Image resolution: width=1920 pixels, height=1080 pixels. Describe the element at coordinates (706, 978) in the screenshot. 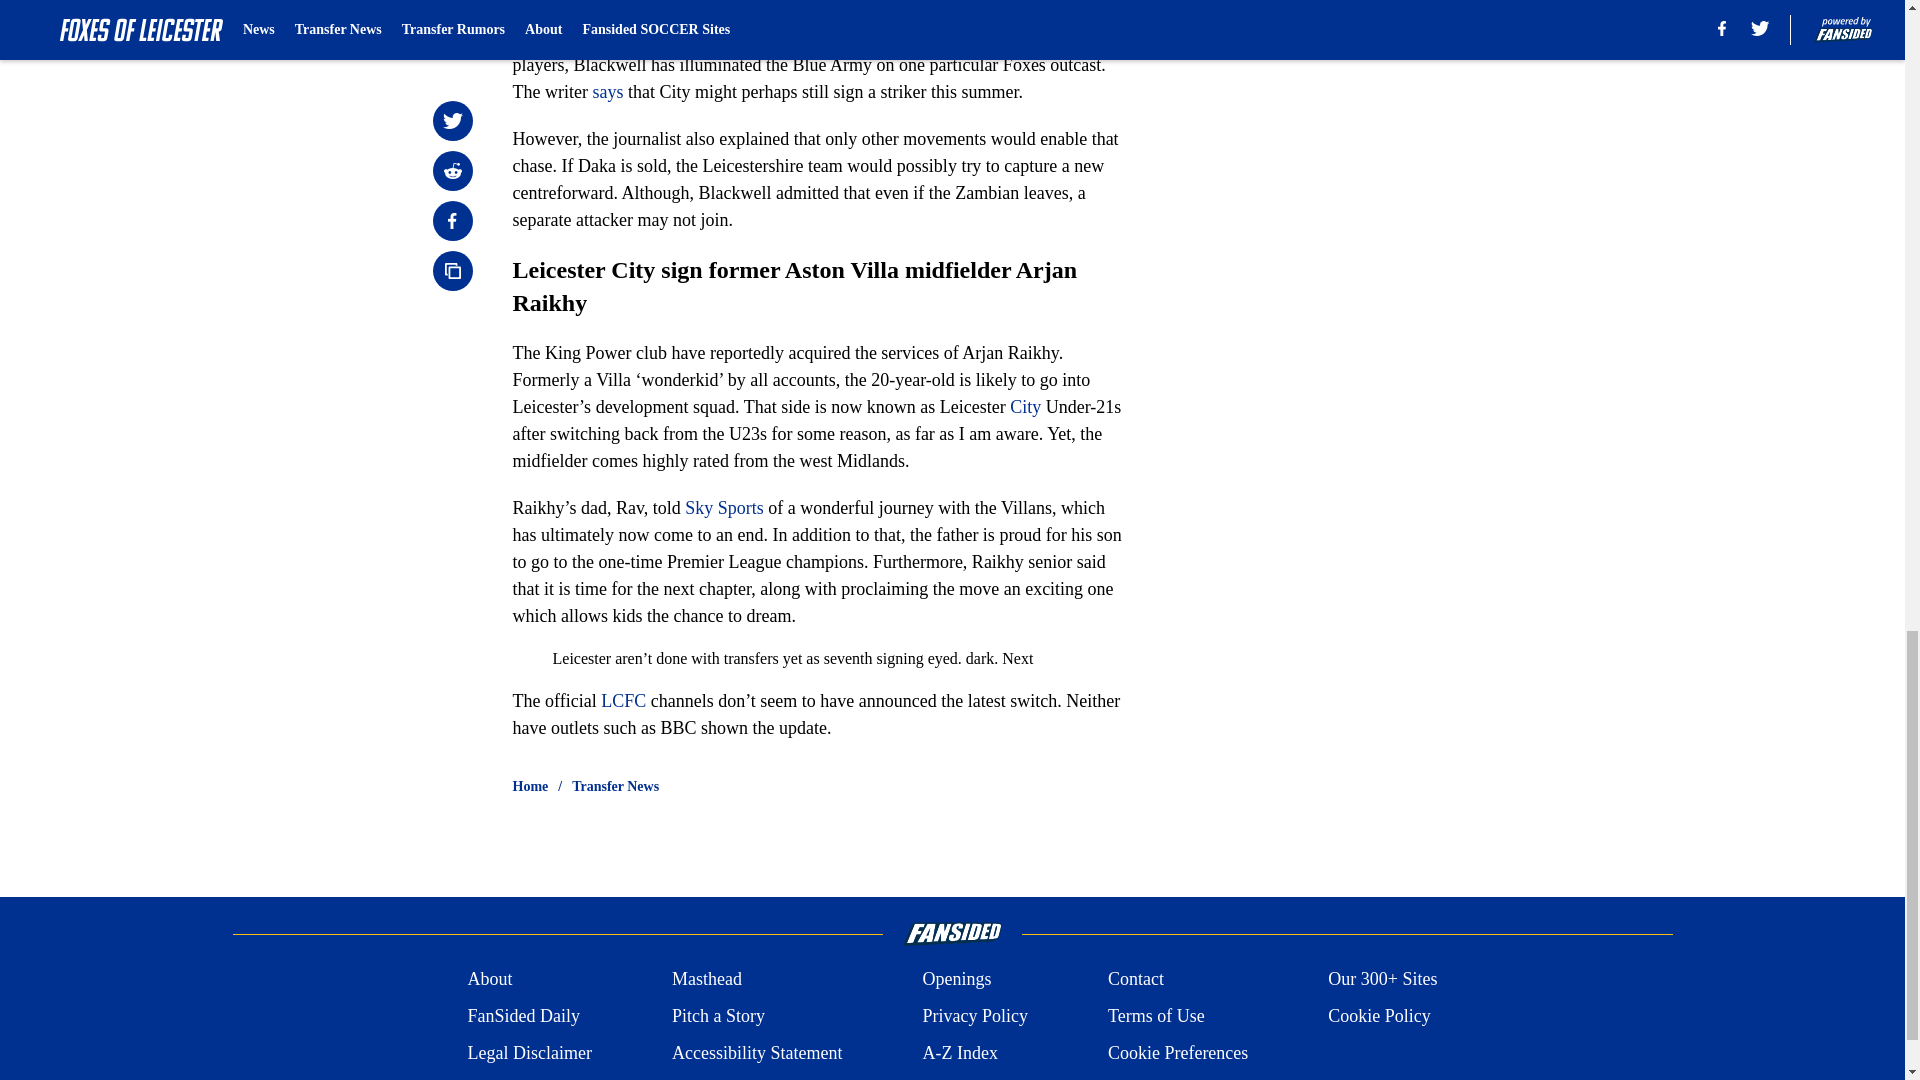

I see `Masthead` at that location.